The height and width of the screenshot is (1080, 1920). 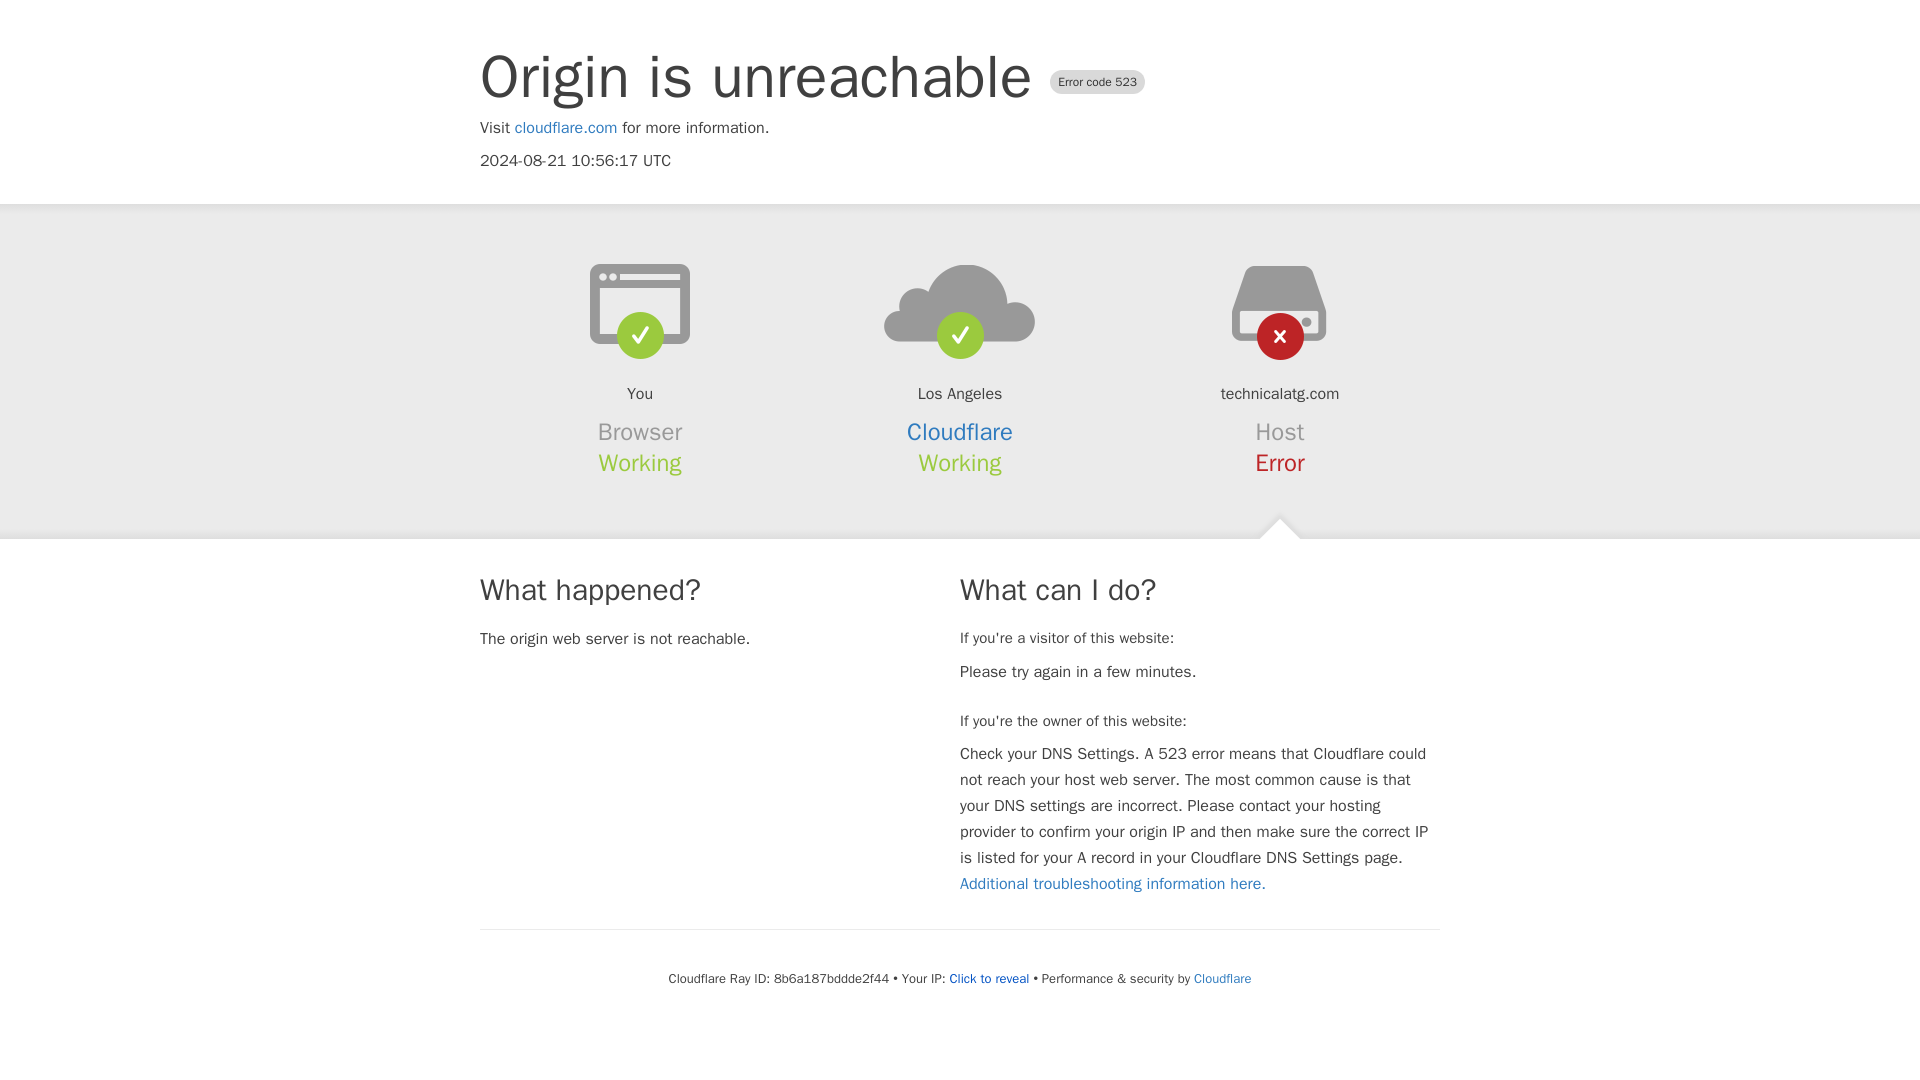 I want to click on Cloudflare, so click(x=960, y=432).